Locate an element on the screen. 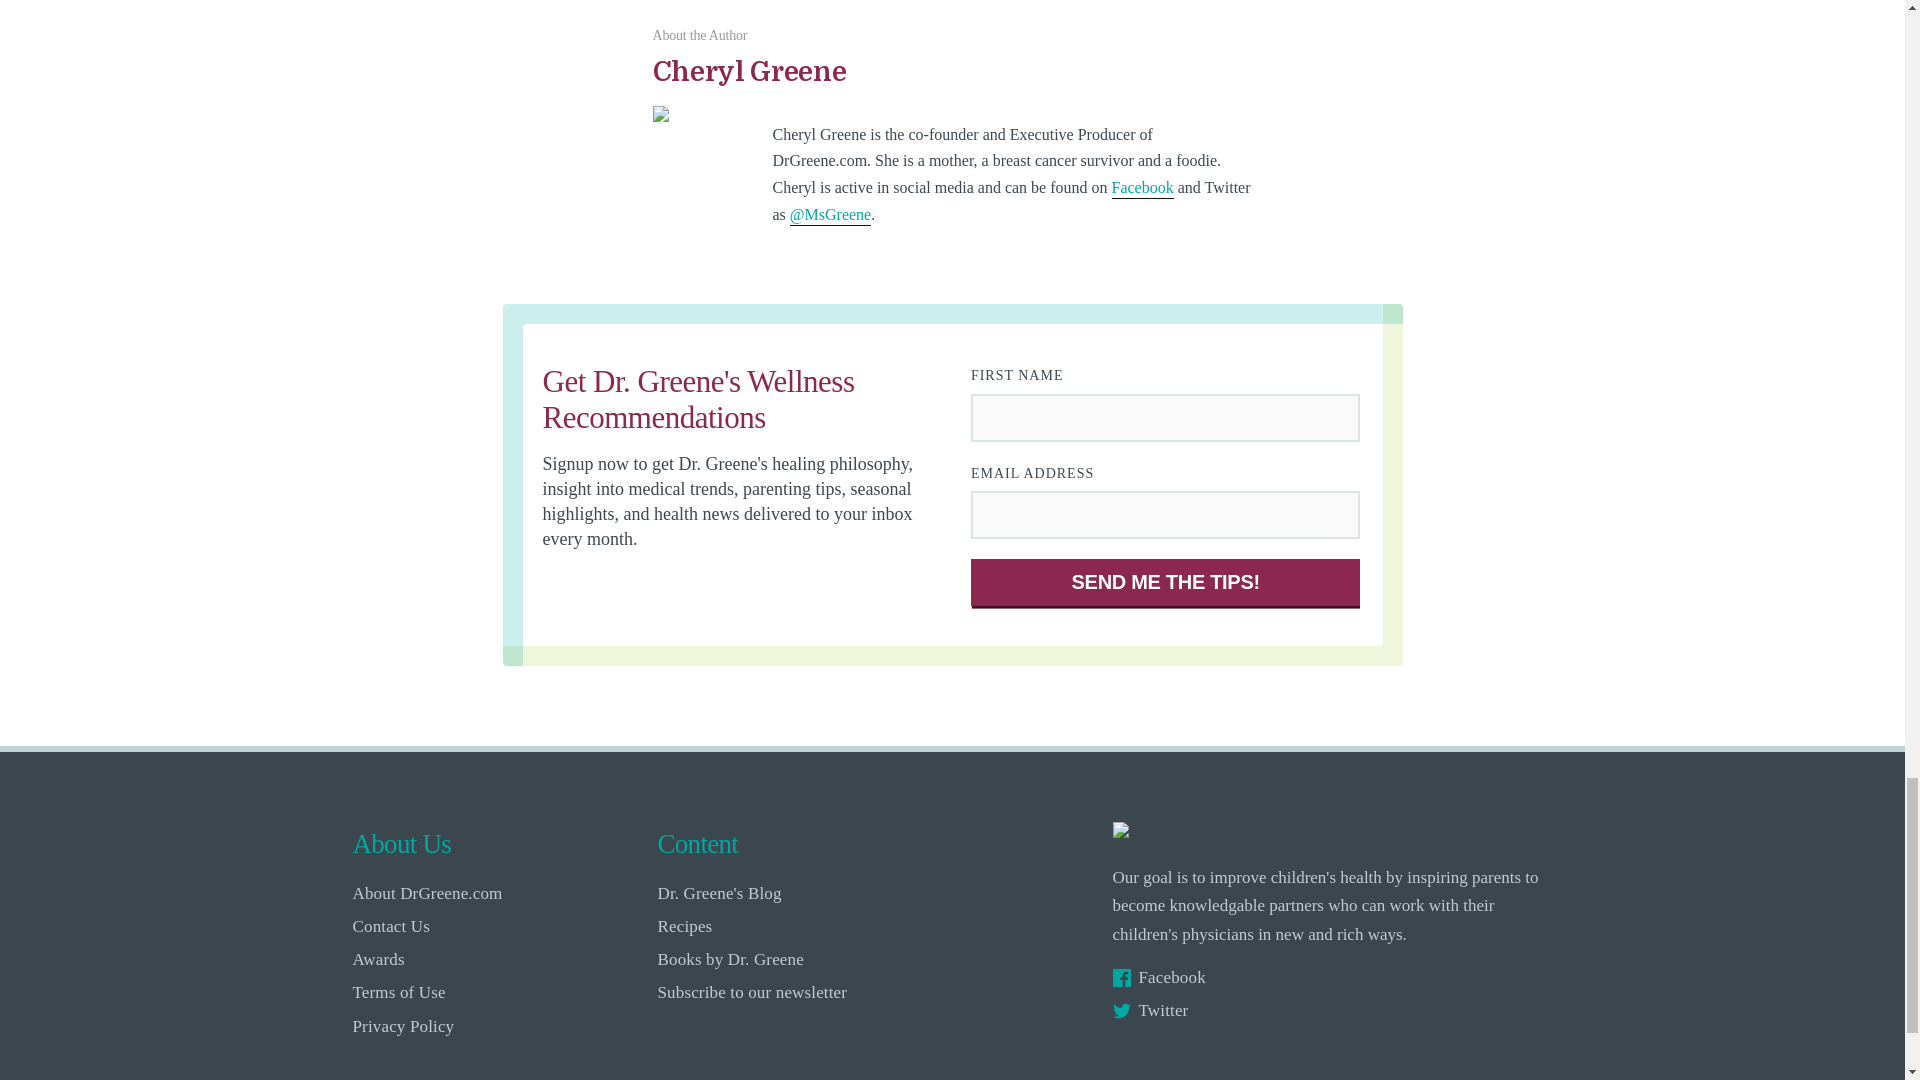 The height and width of the screenshot is (1080, 1920). Books by Dr. Greene is located at coordinates (805, 959).